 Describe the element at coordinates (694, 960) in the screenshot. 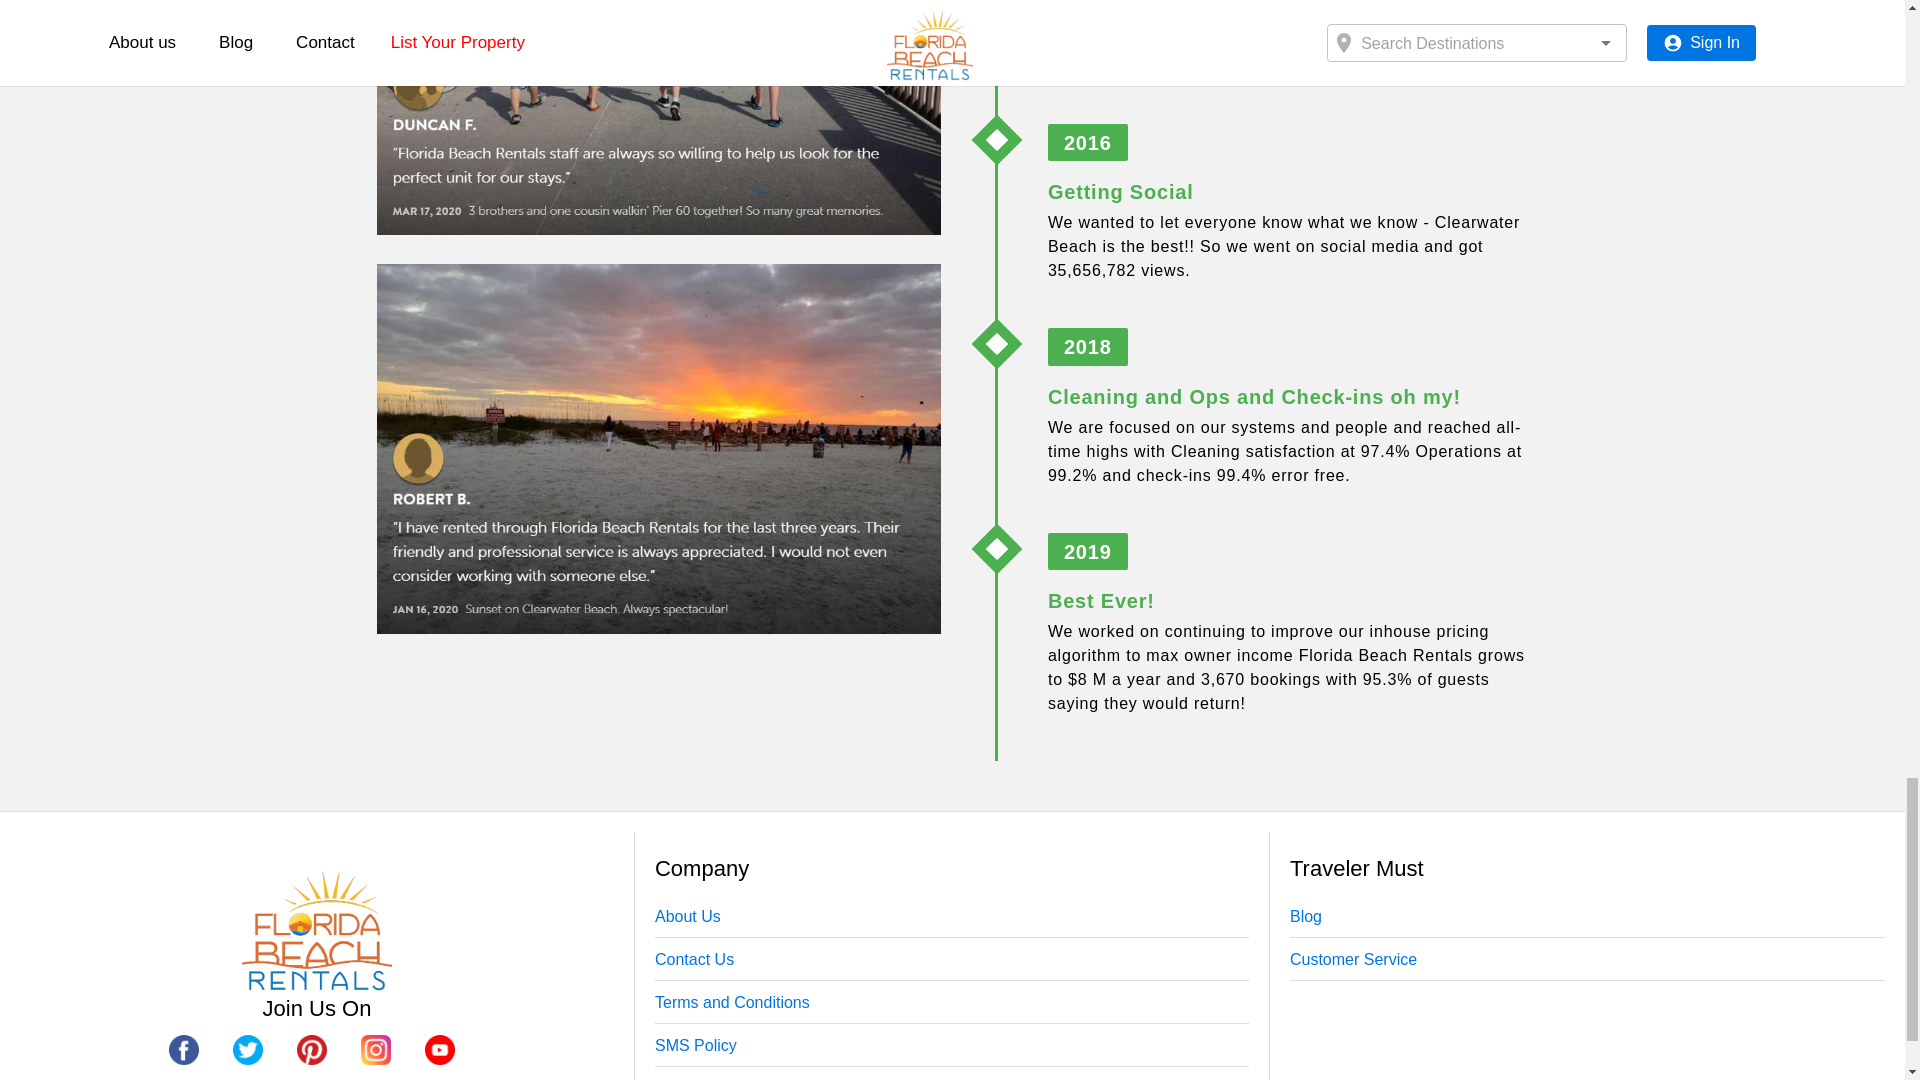

I see `Contact Us` at that location.